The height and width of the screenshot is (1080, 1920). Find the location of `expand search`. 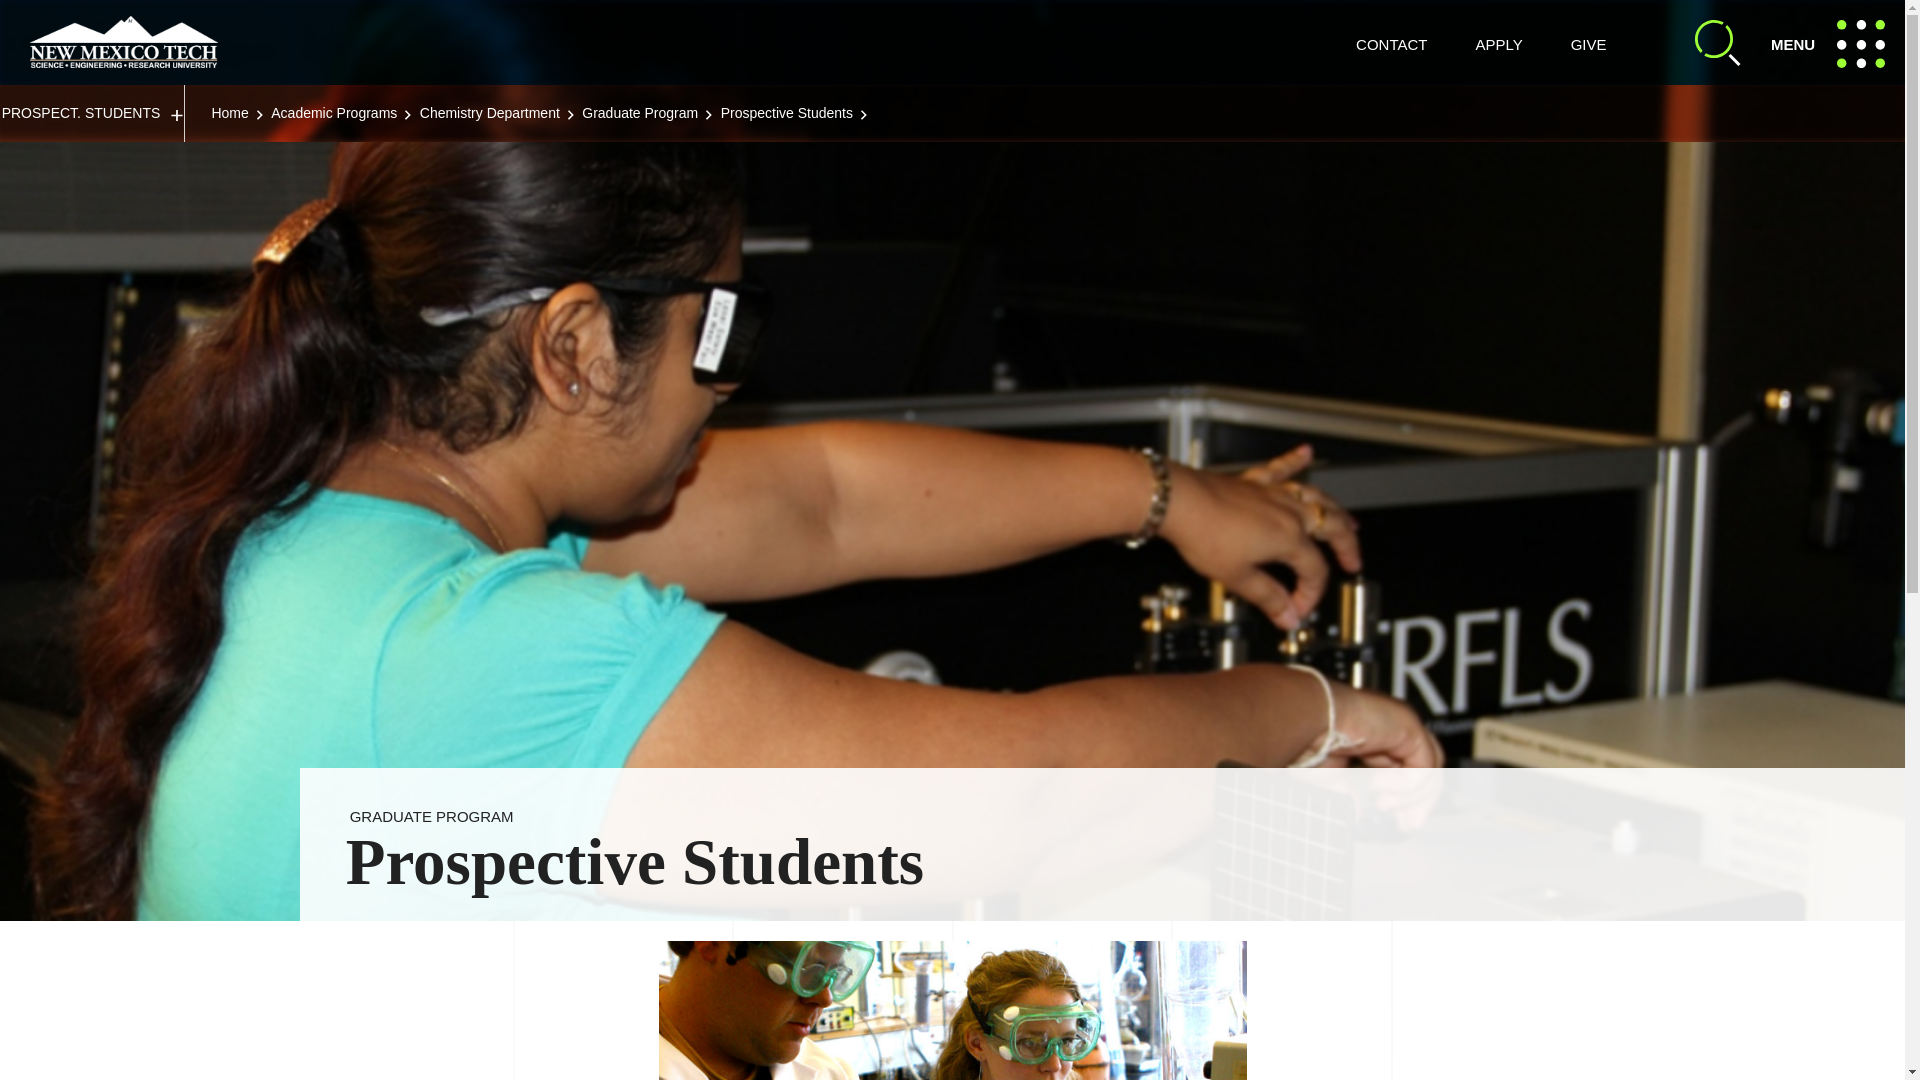

expand search is located at coordinates (1718, 42).